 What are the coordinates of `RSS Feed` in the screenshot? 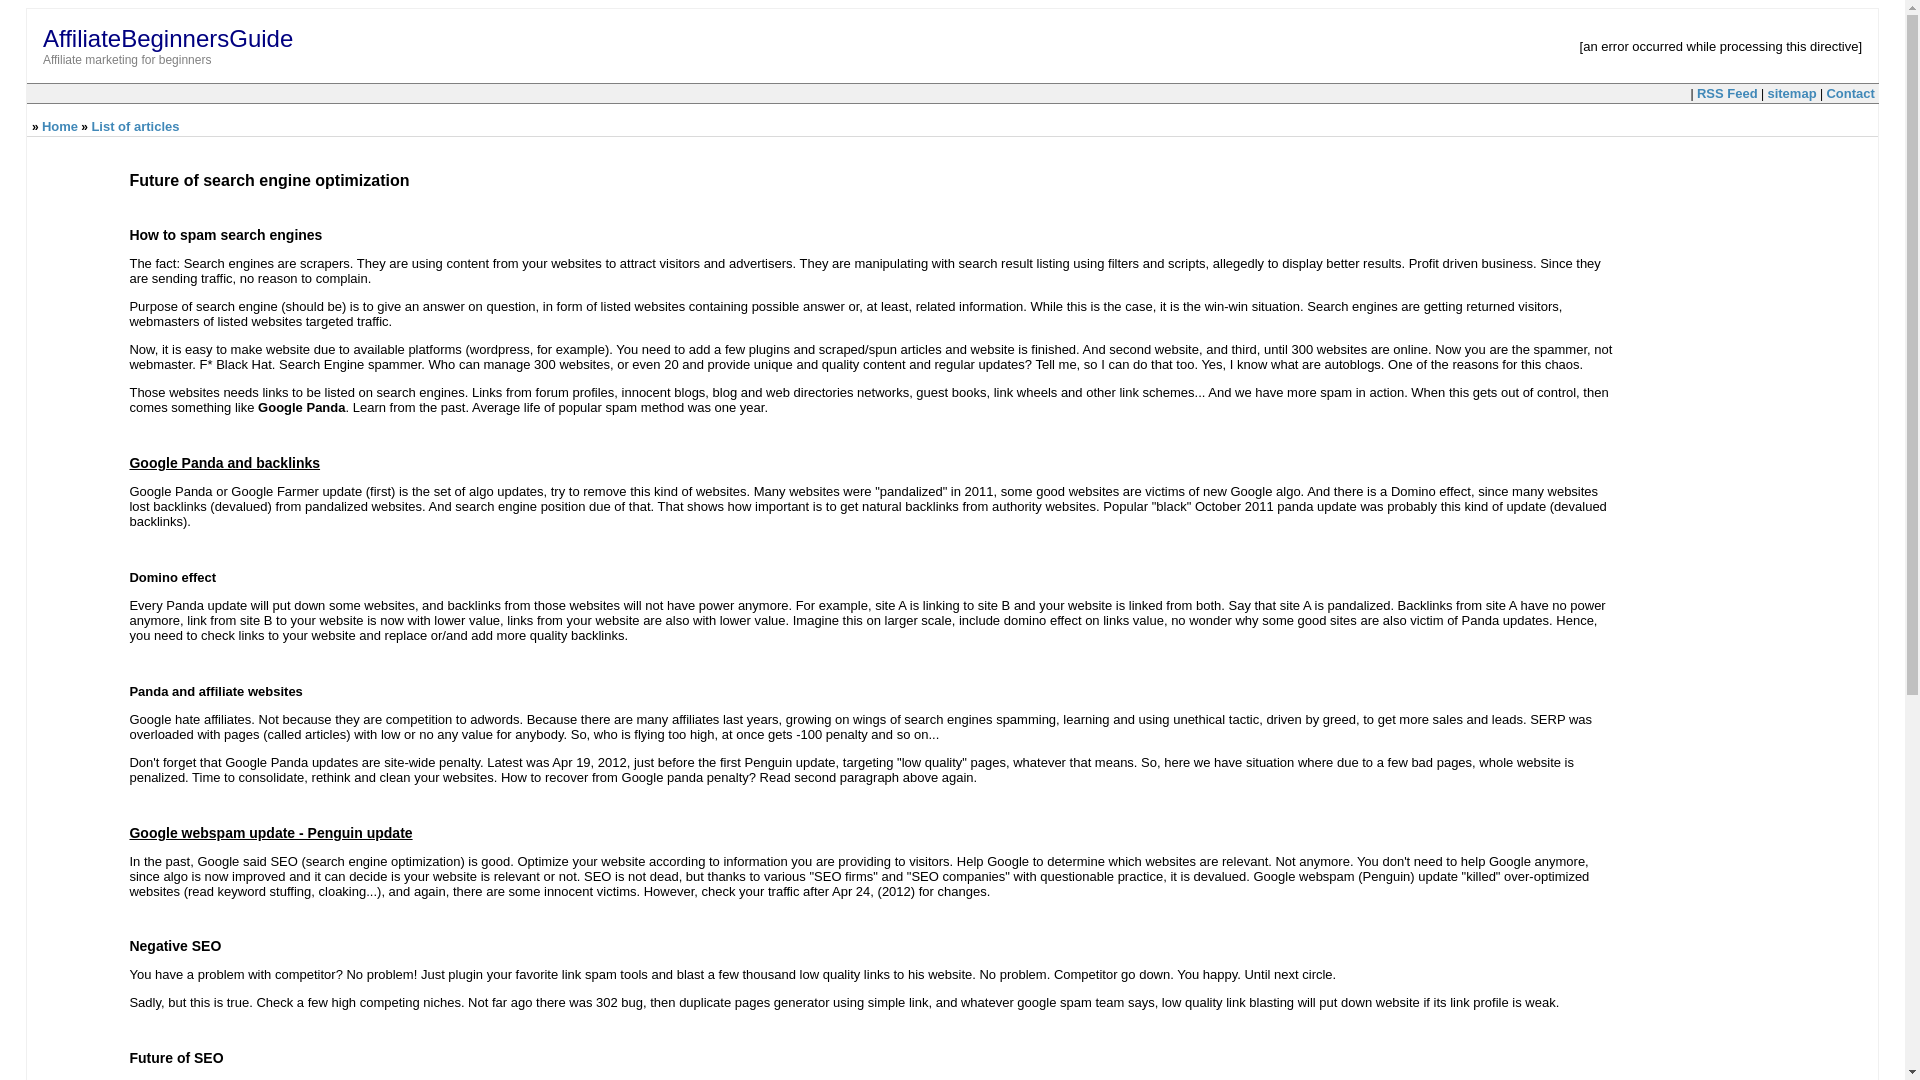 It's located at (1728, 94).